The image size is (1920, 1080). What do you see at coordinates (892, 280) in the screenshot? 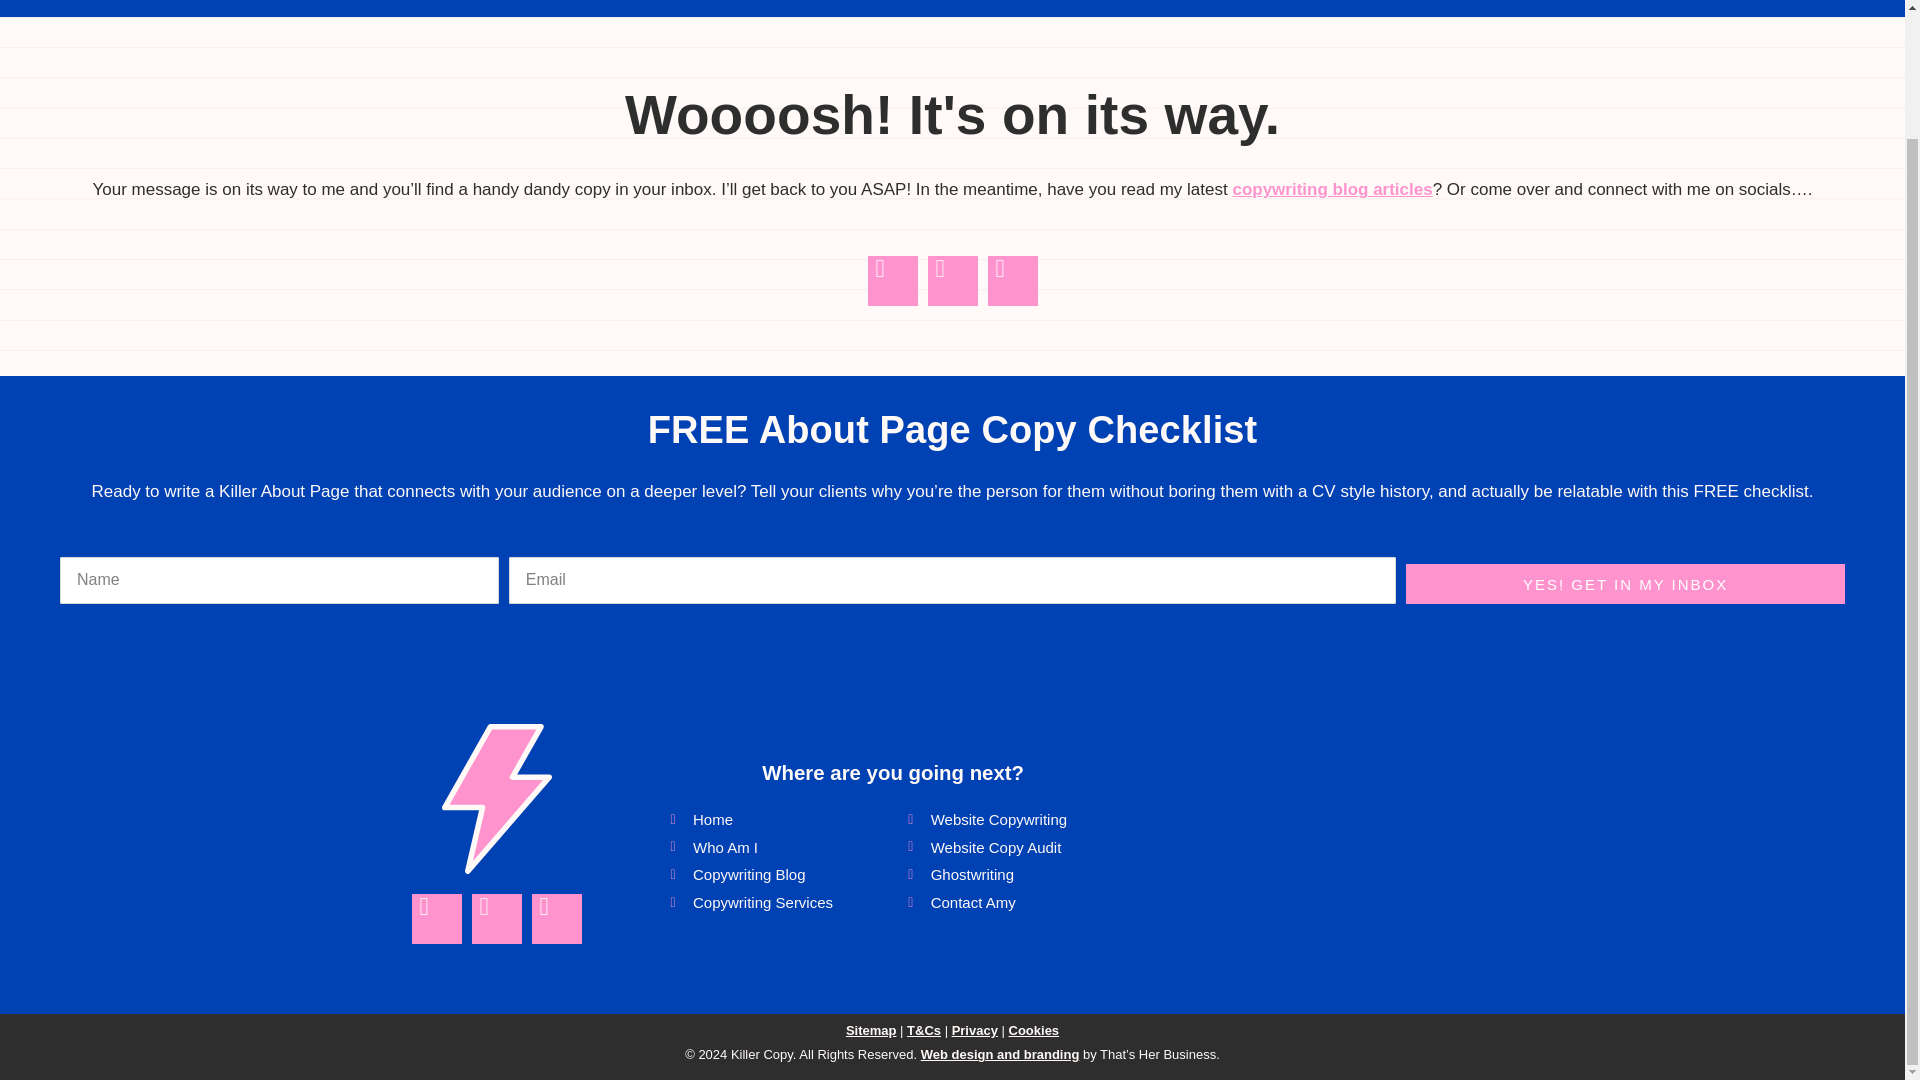
I see `Facebook` at bounding box center [892, 280].